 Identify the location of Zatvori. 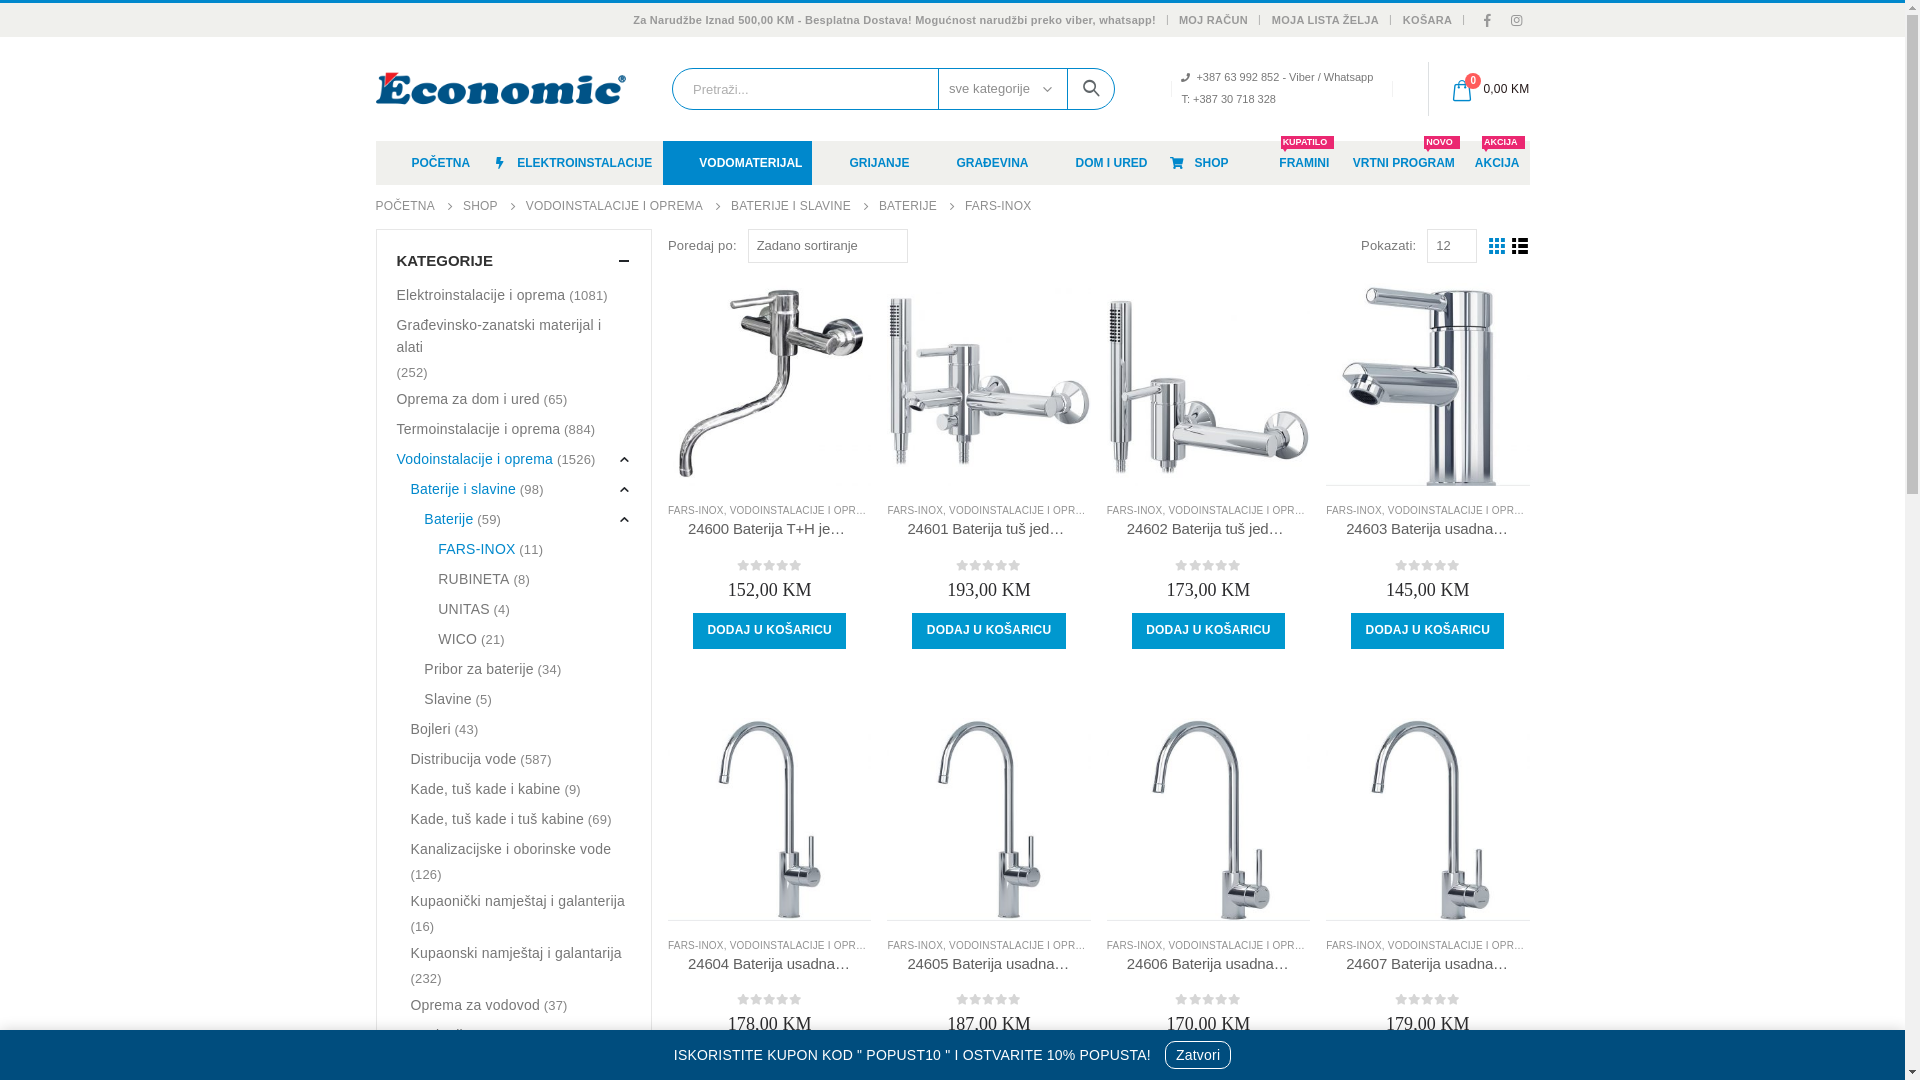
(1198, 1055).